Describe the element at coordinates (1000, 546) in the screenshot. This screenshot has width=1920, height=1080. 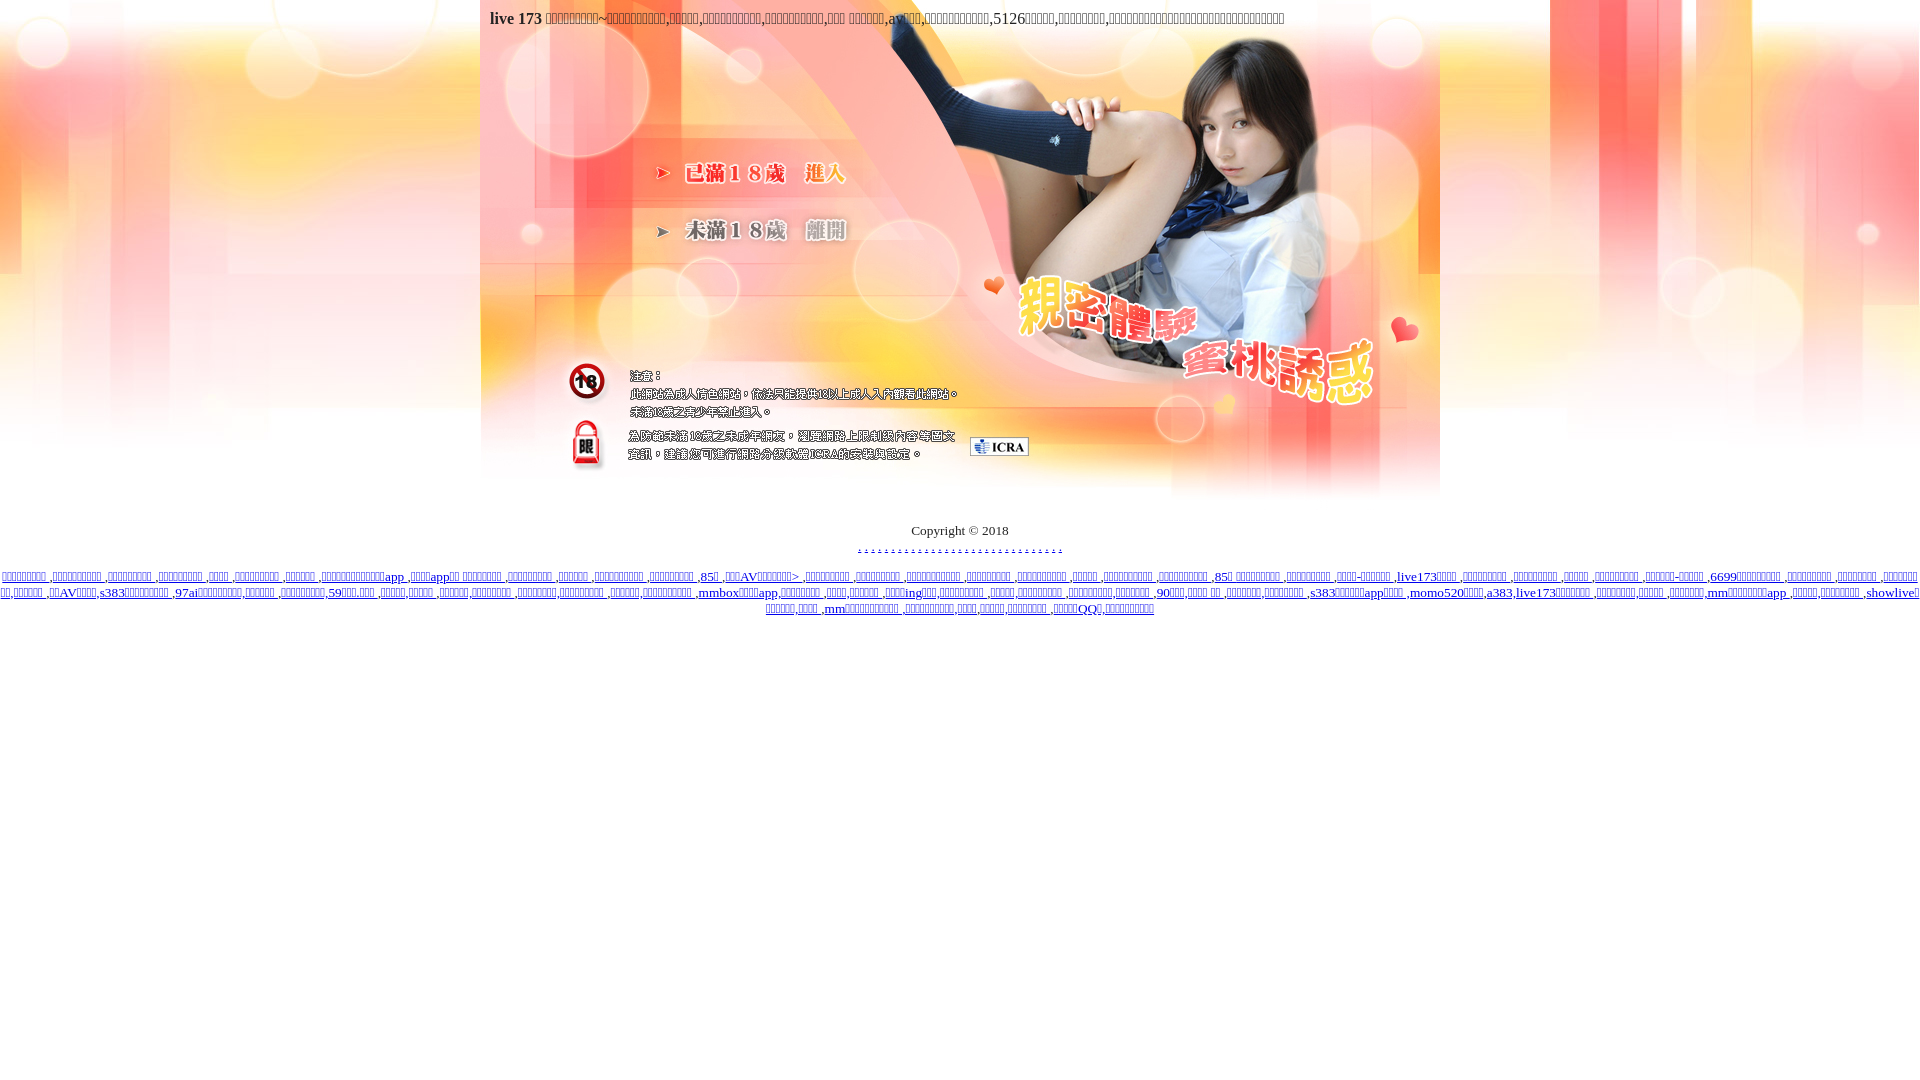
I see `.` at that location.